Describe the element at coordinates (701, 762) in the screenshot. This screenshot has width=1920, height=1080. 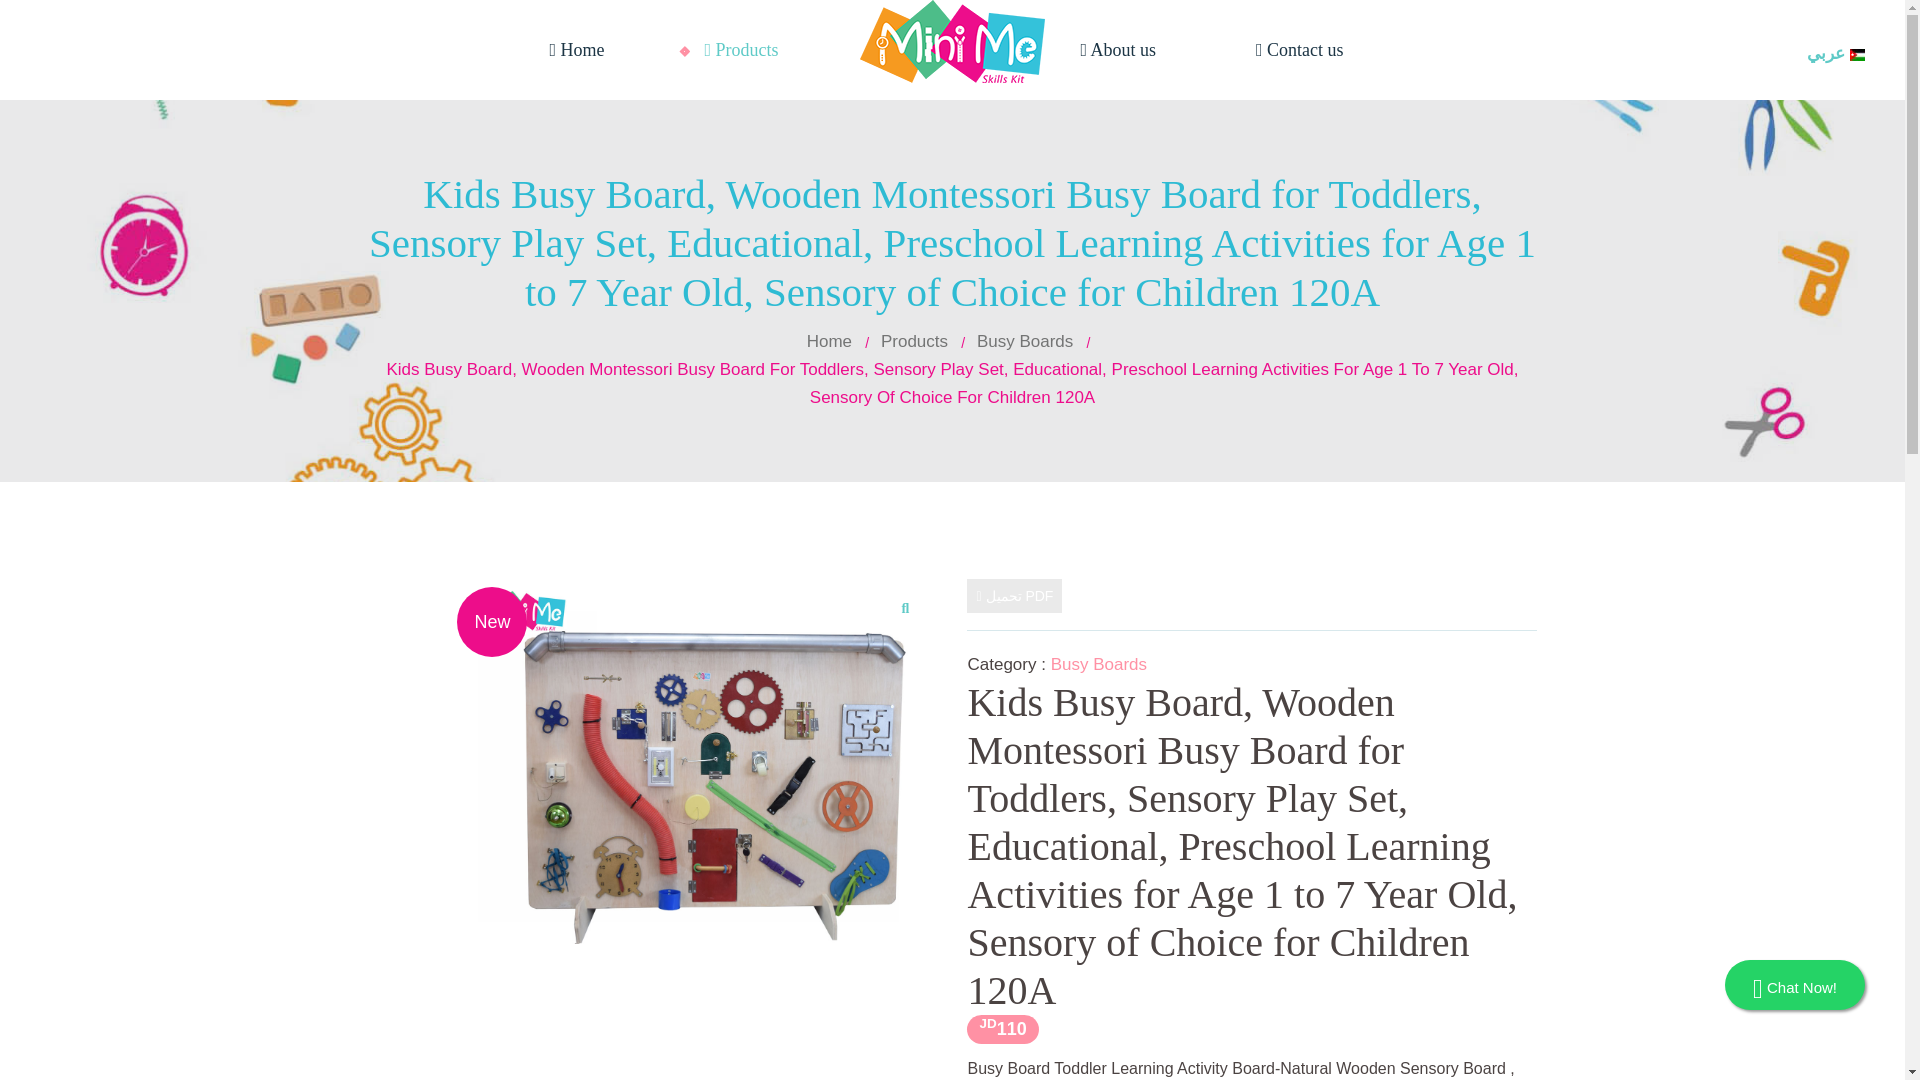
I see `Busy Boards` at that location.